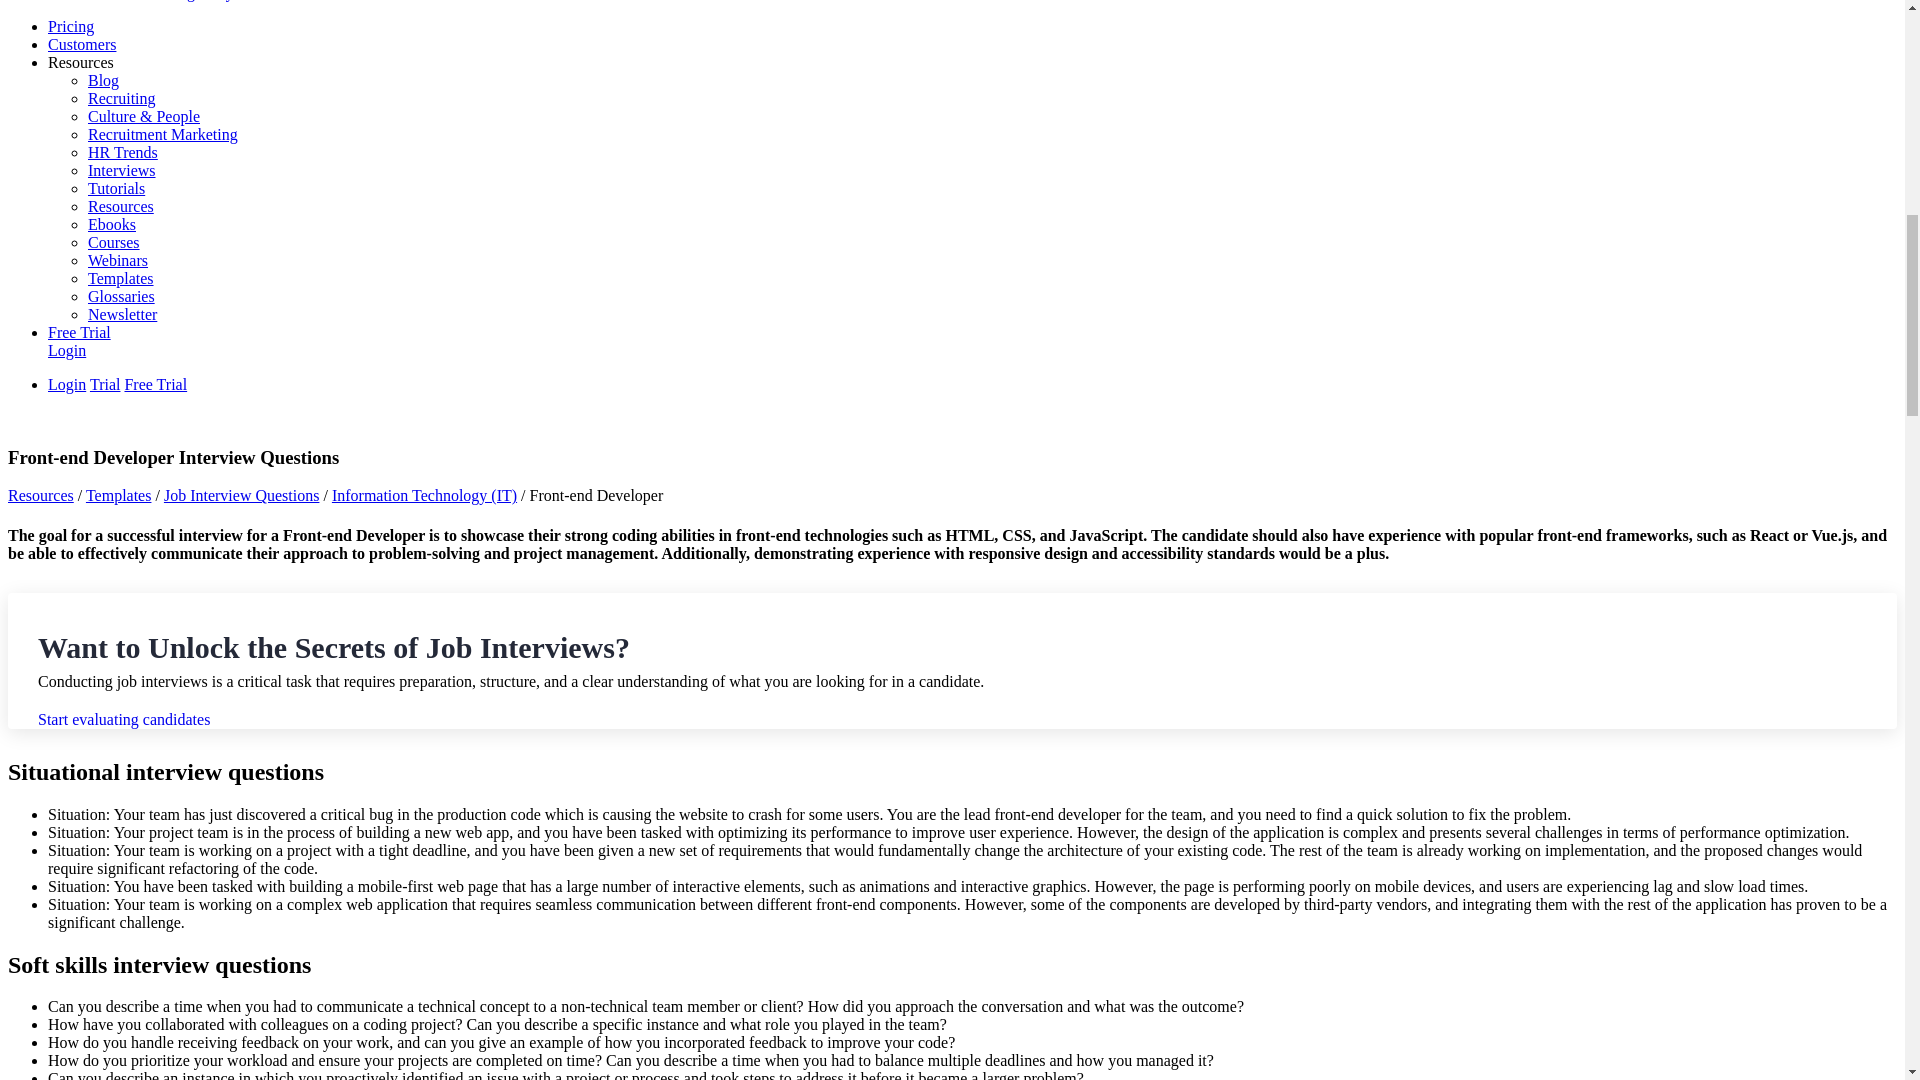 The width and height of the screenshot is (1920, 1080). I want to click on Free Trial, so click(155, 384).